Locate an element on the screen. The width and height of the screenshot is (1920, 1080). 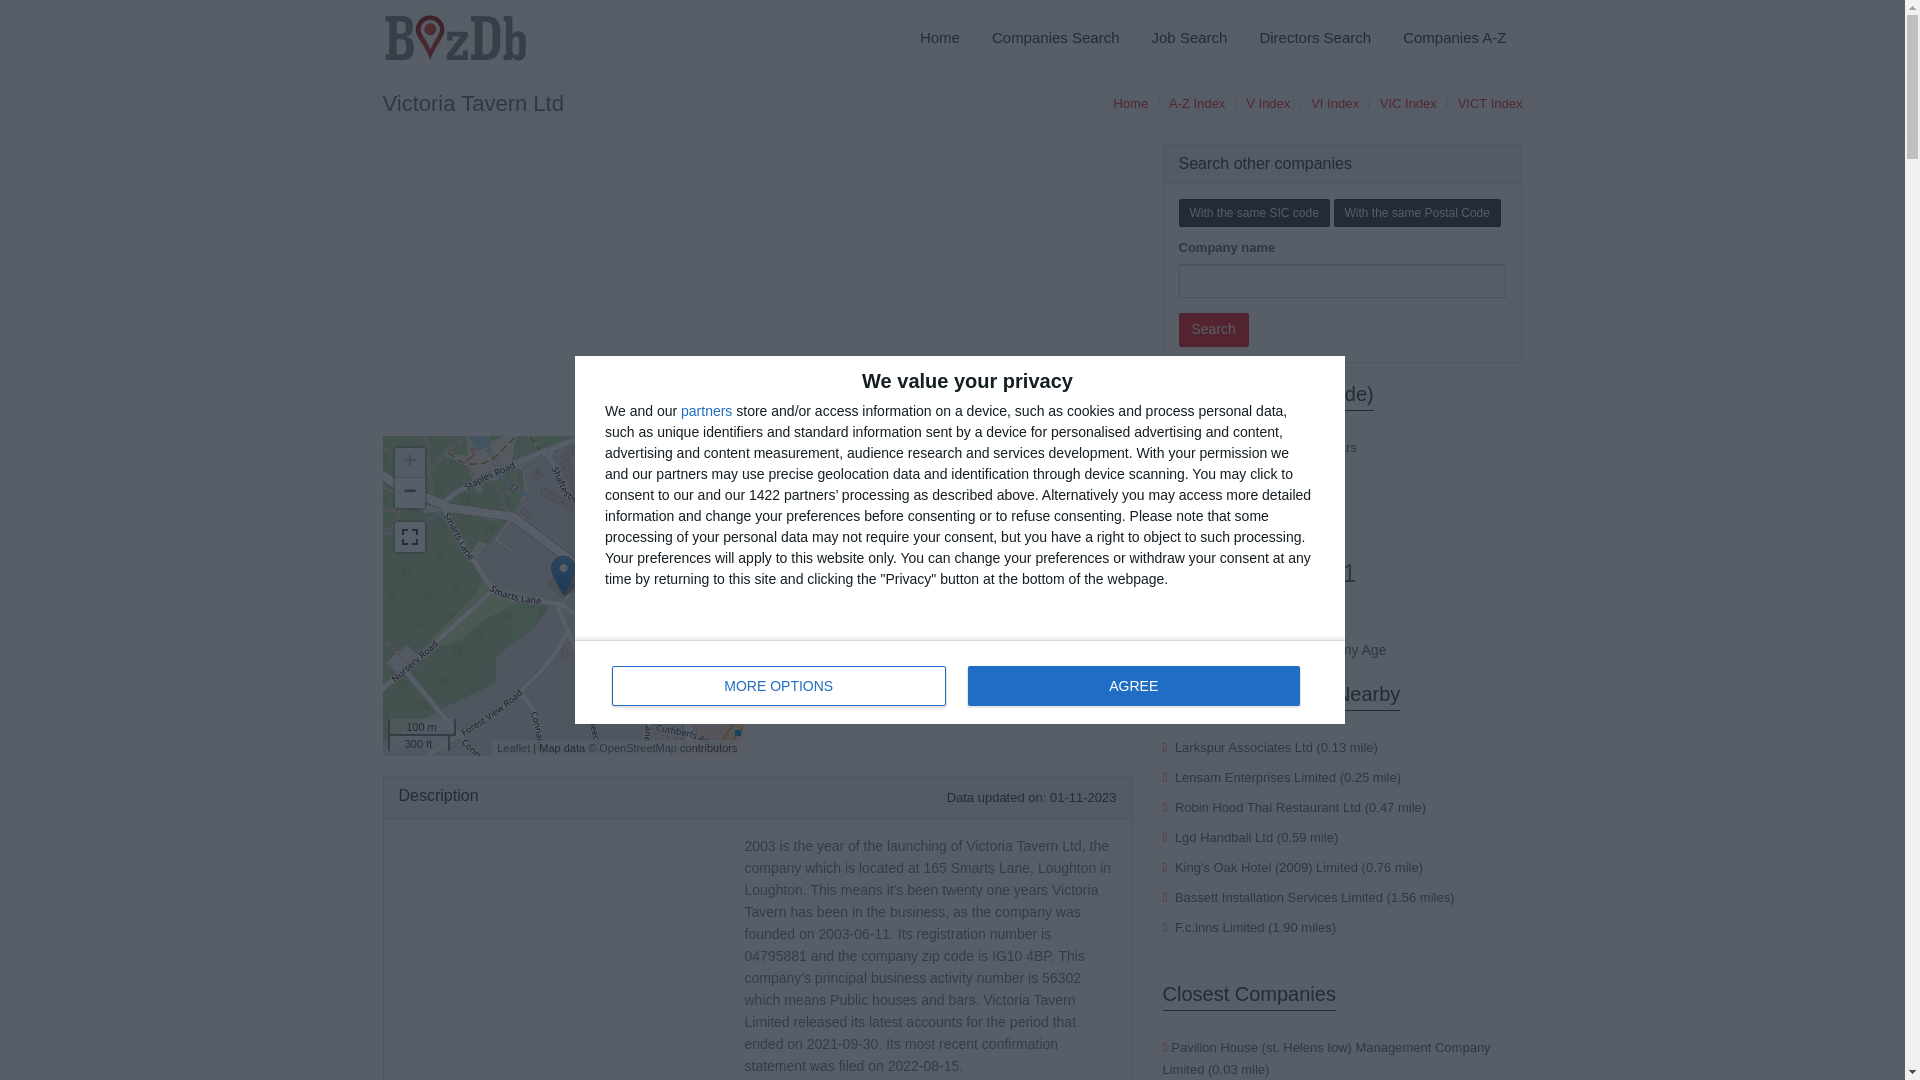
Robin Hood Thai Restaurant Ltd is located at coordinates (1418, 212).